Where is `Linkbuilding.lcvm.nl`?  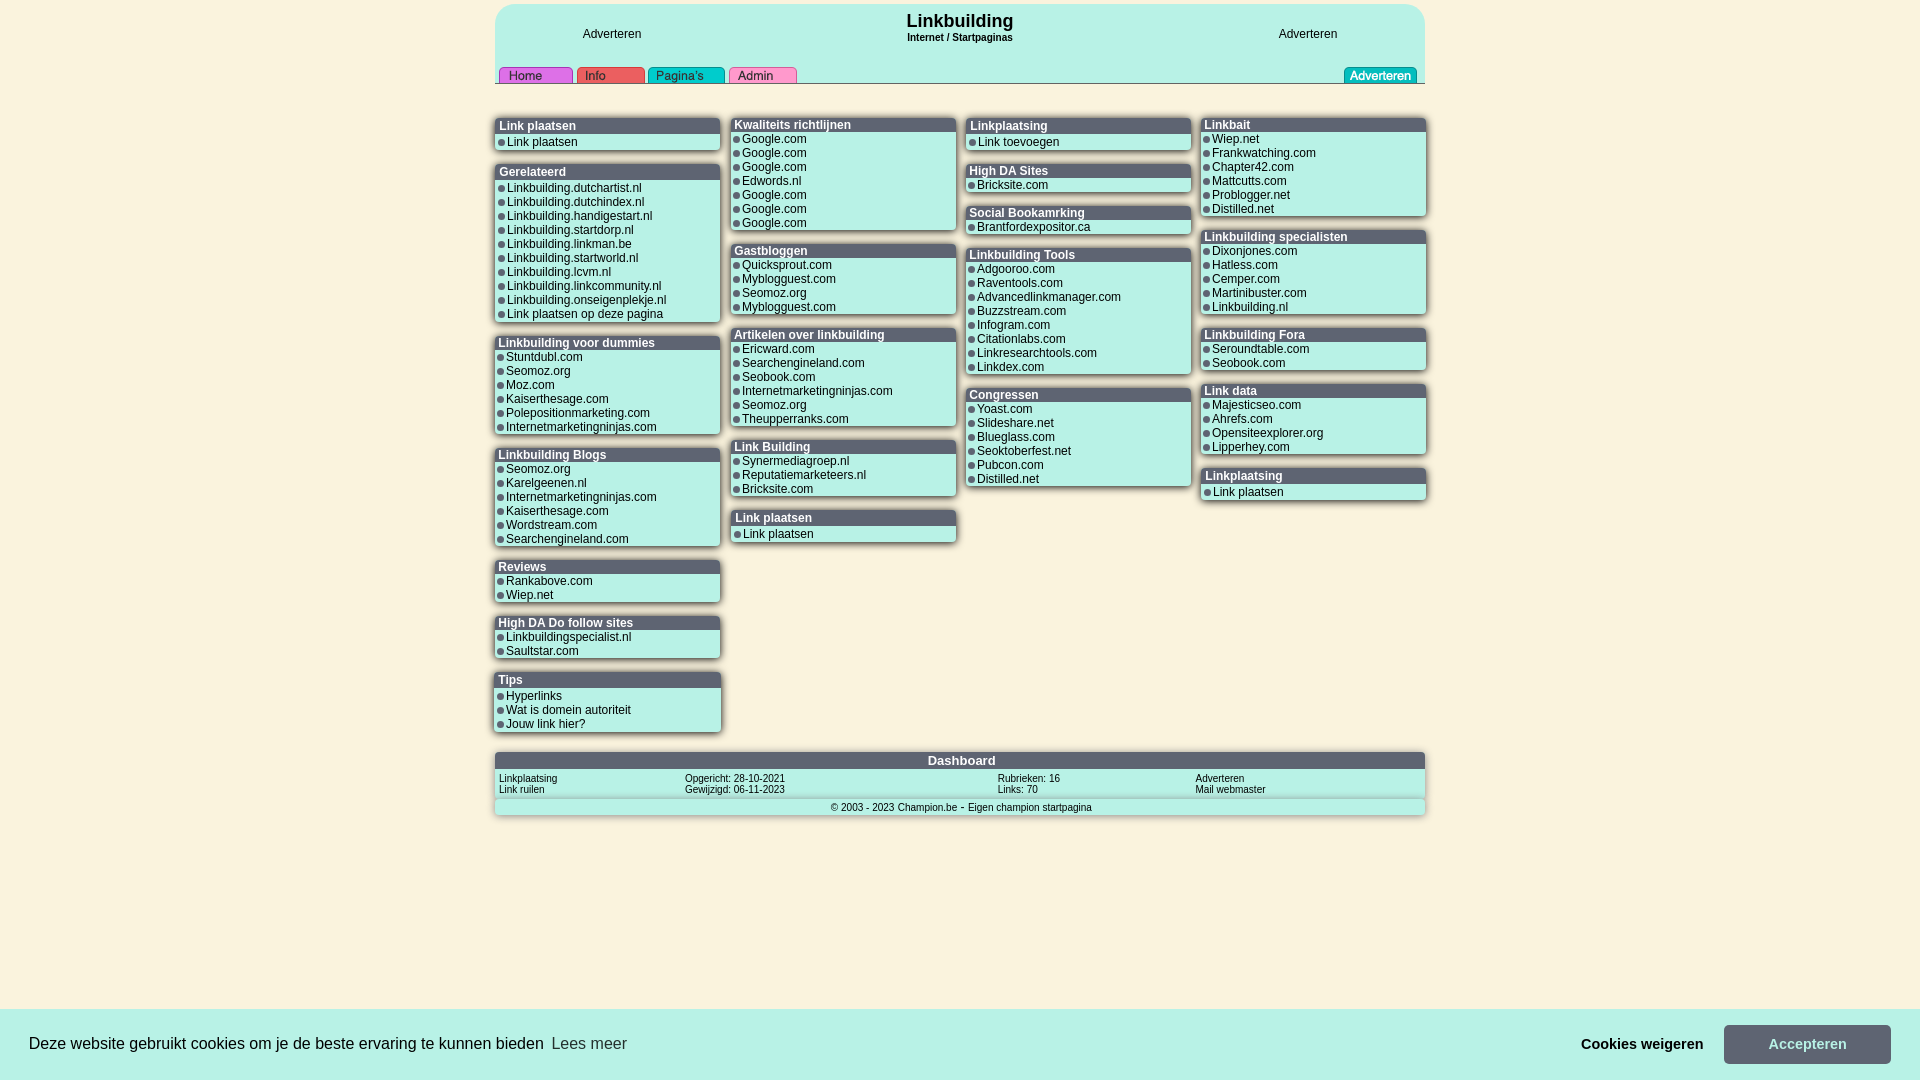
Linkbuilding.lcvm.nl is located at coordinates (558, 272).